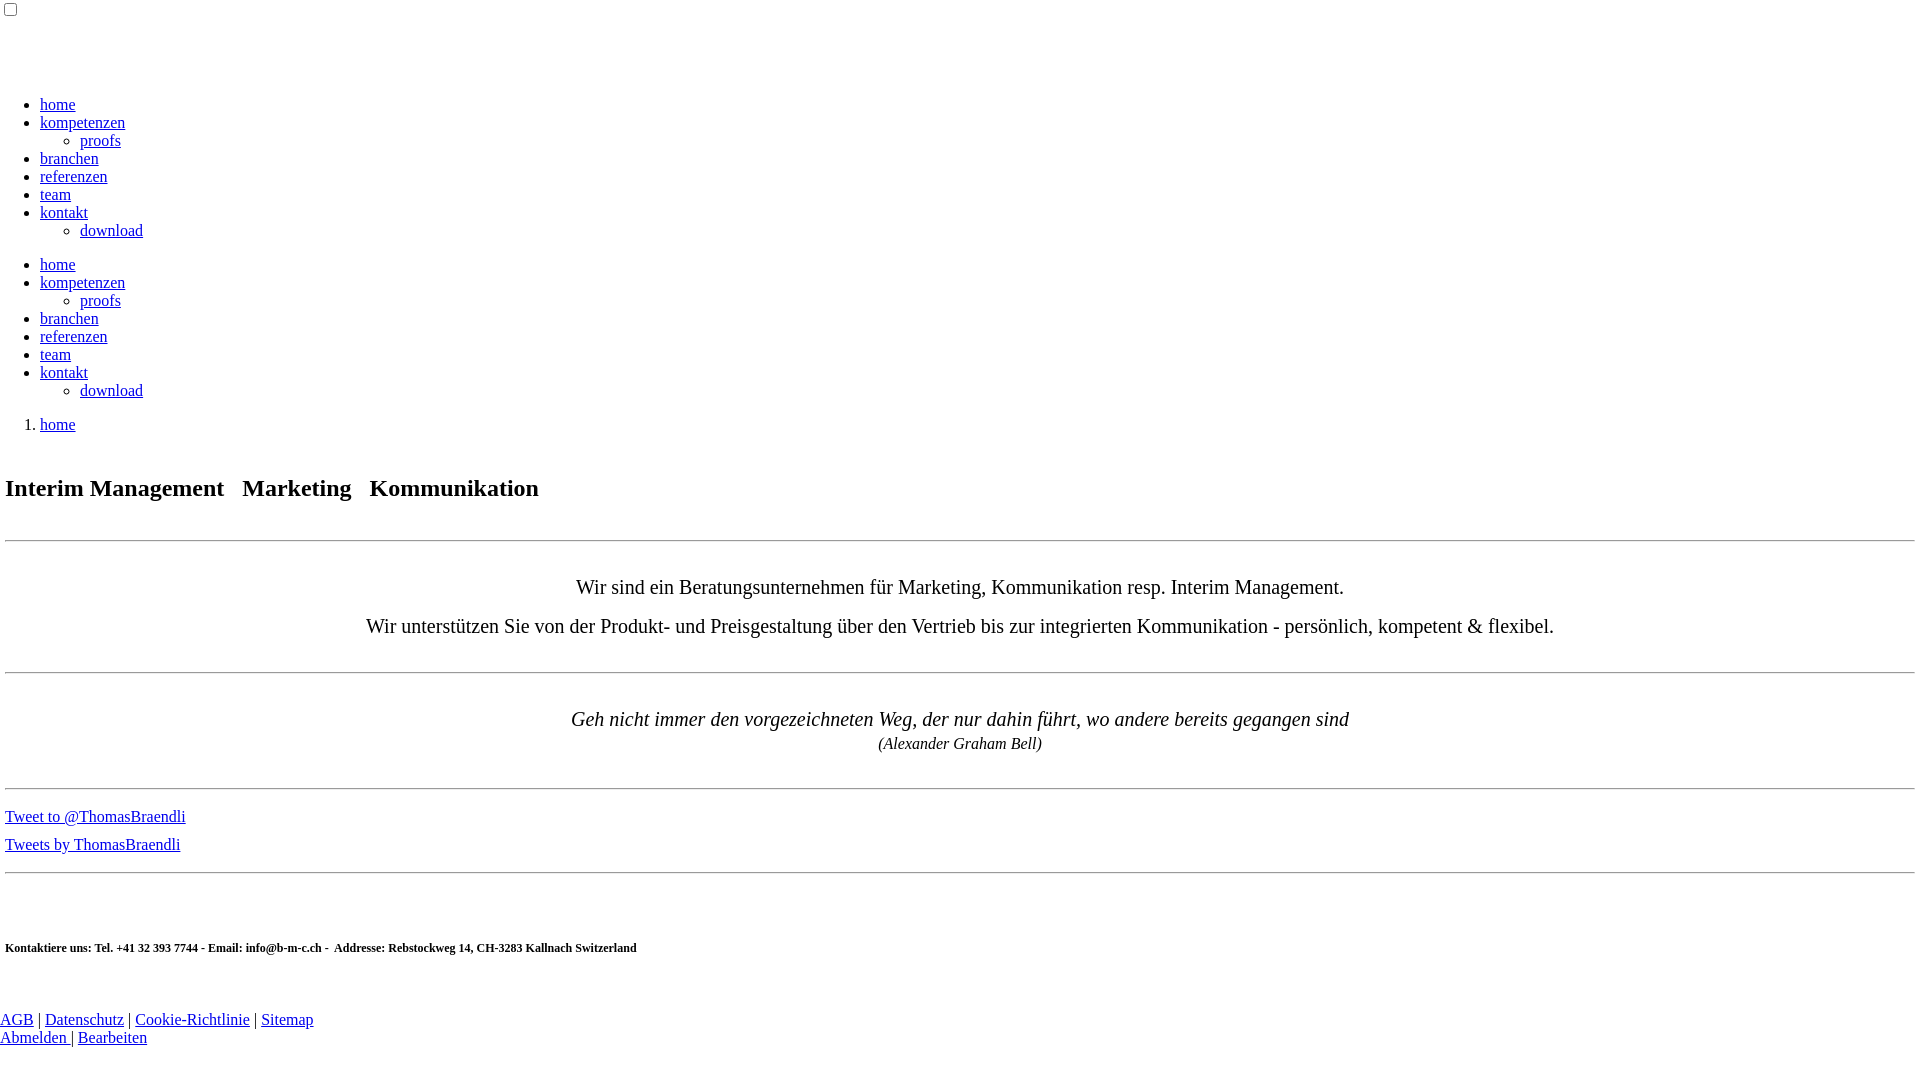  What do you see at coordinates (112, 230) in the screenshot?
I see `download` at bounding box center [112, 230].